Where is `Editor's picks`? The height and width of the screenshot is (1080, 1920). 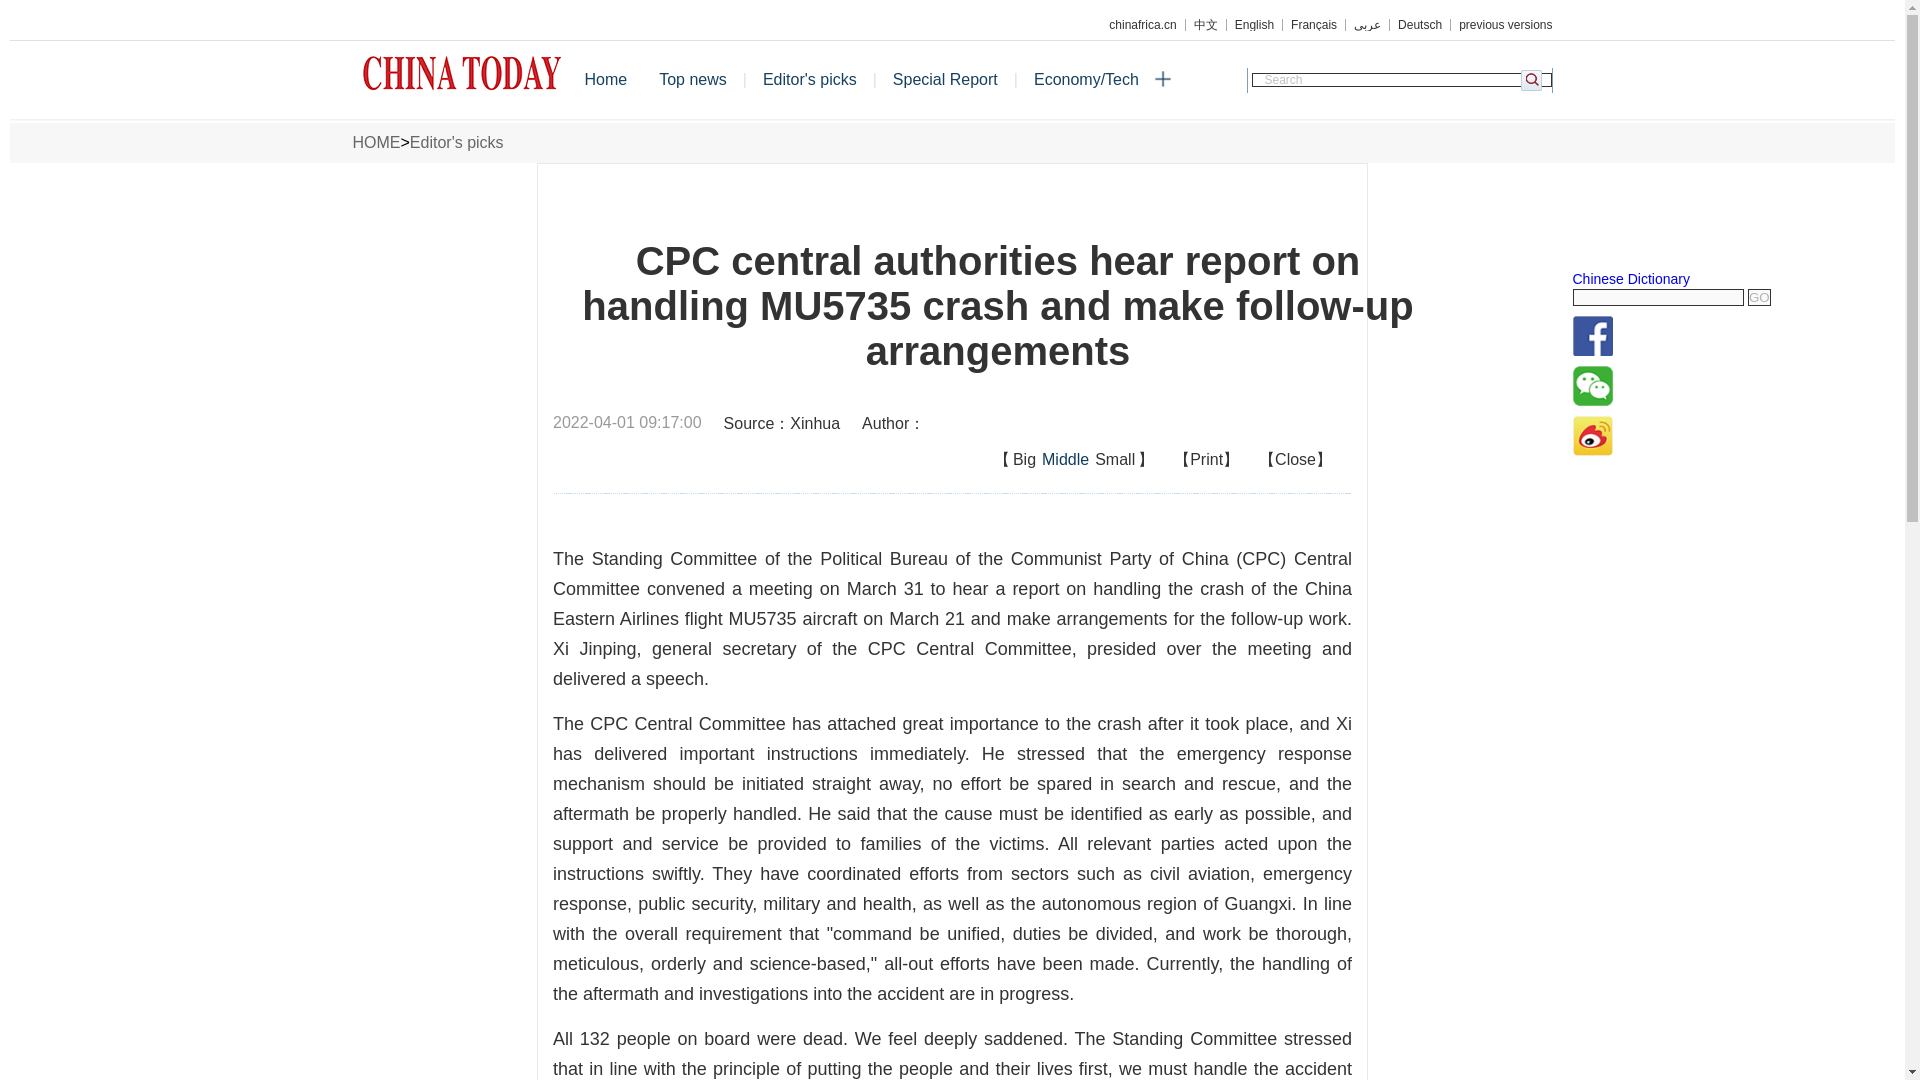
Editor's picks is located at coordinates (456, 143).